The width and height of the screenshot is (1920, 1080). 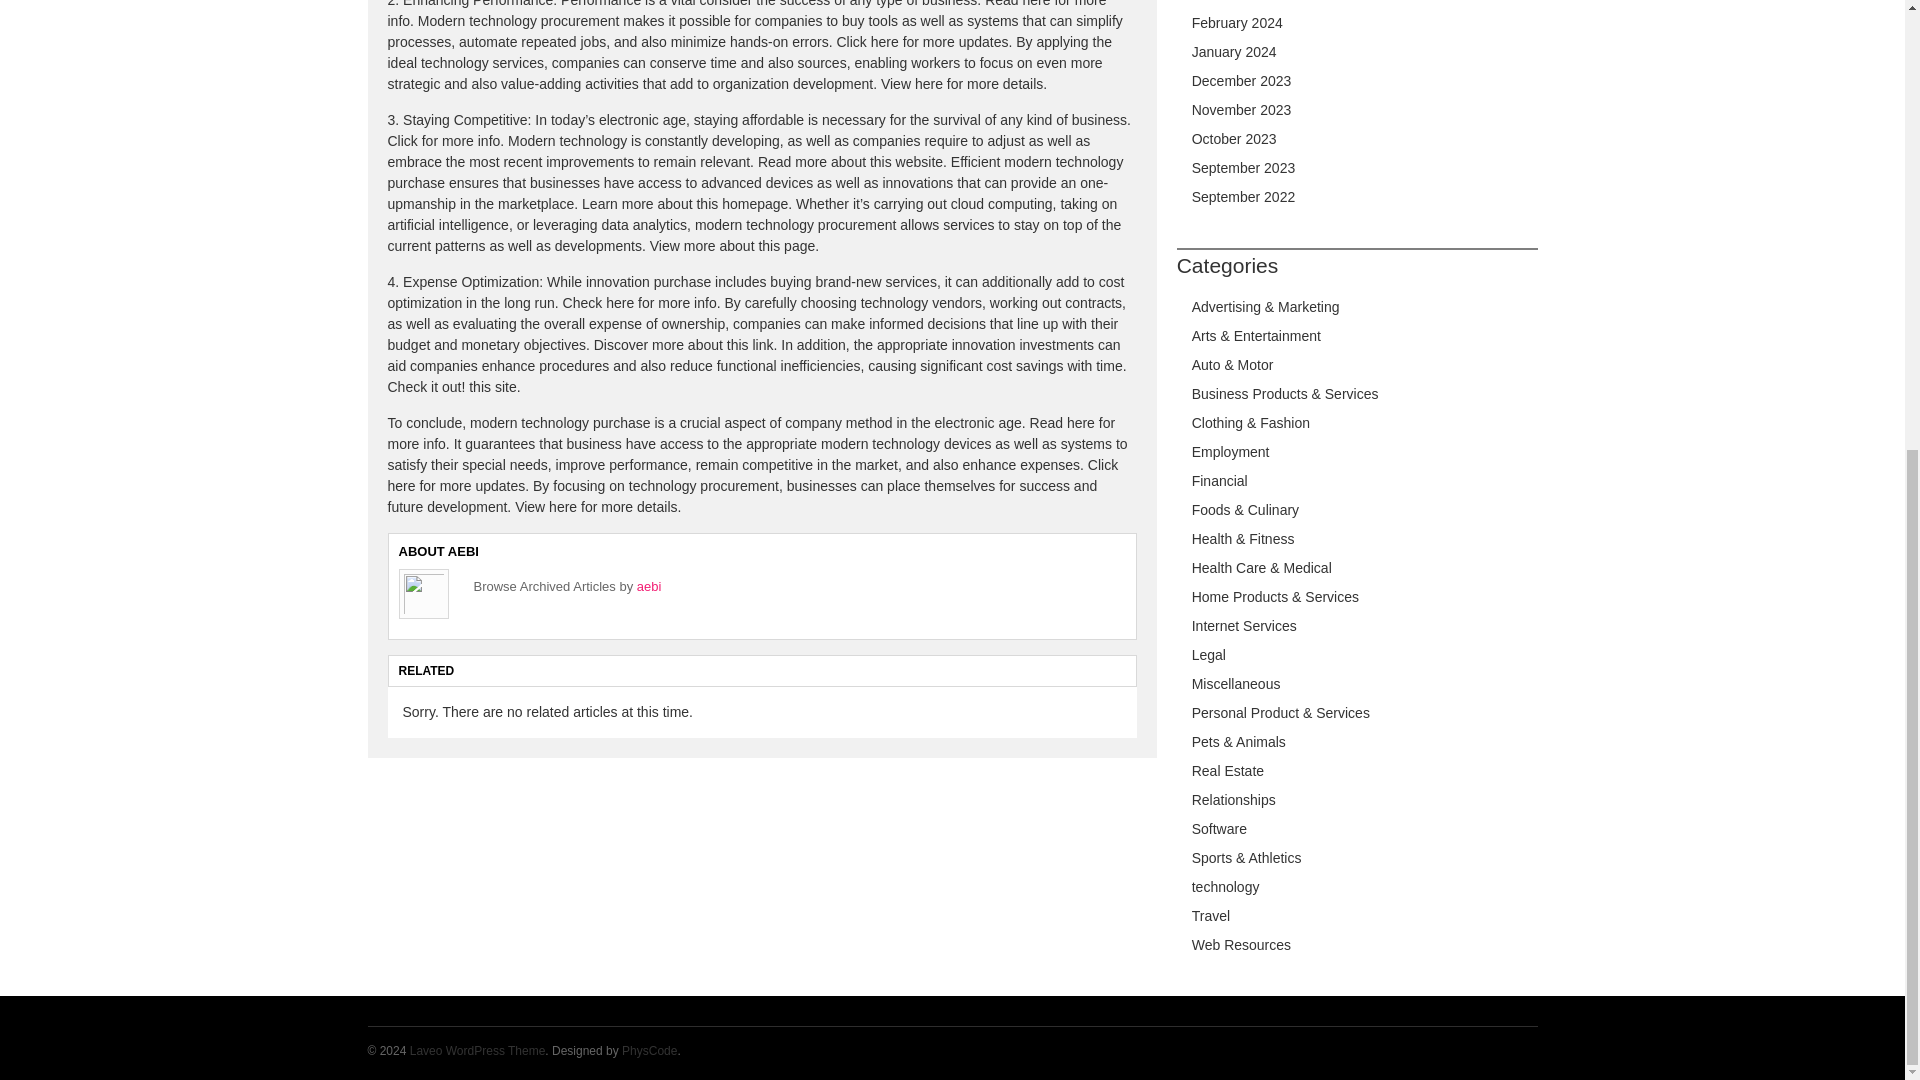 What do you see at coordinates (650, 586) in the screenshot?
I see `aebi` at bounding box center [650, 586].